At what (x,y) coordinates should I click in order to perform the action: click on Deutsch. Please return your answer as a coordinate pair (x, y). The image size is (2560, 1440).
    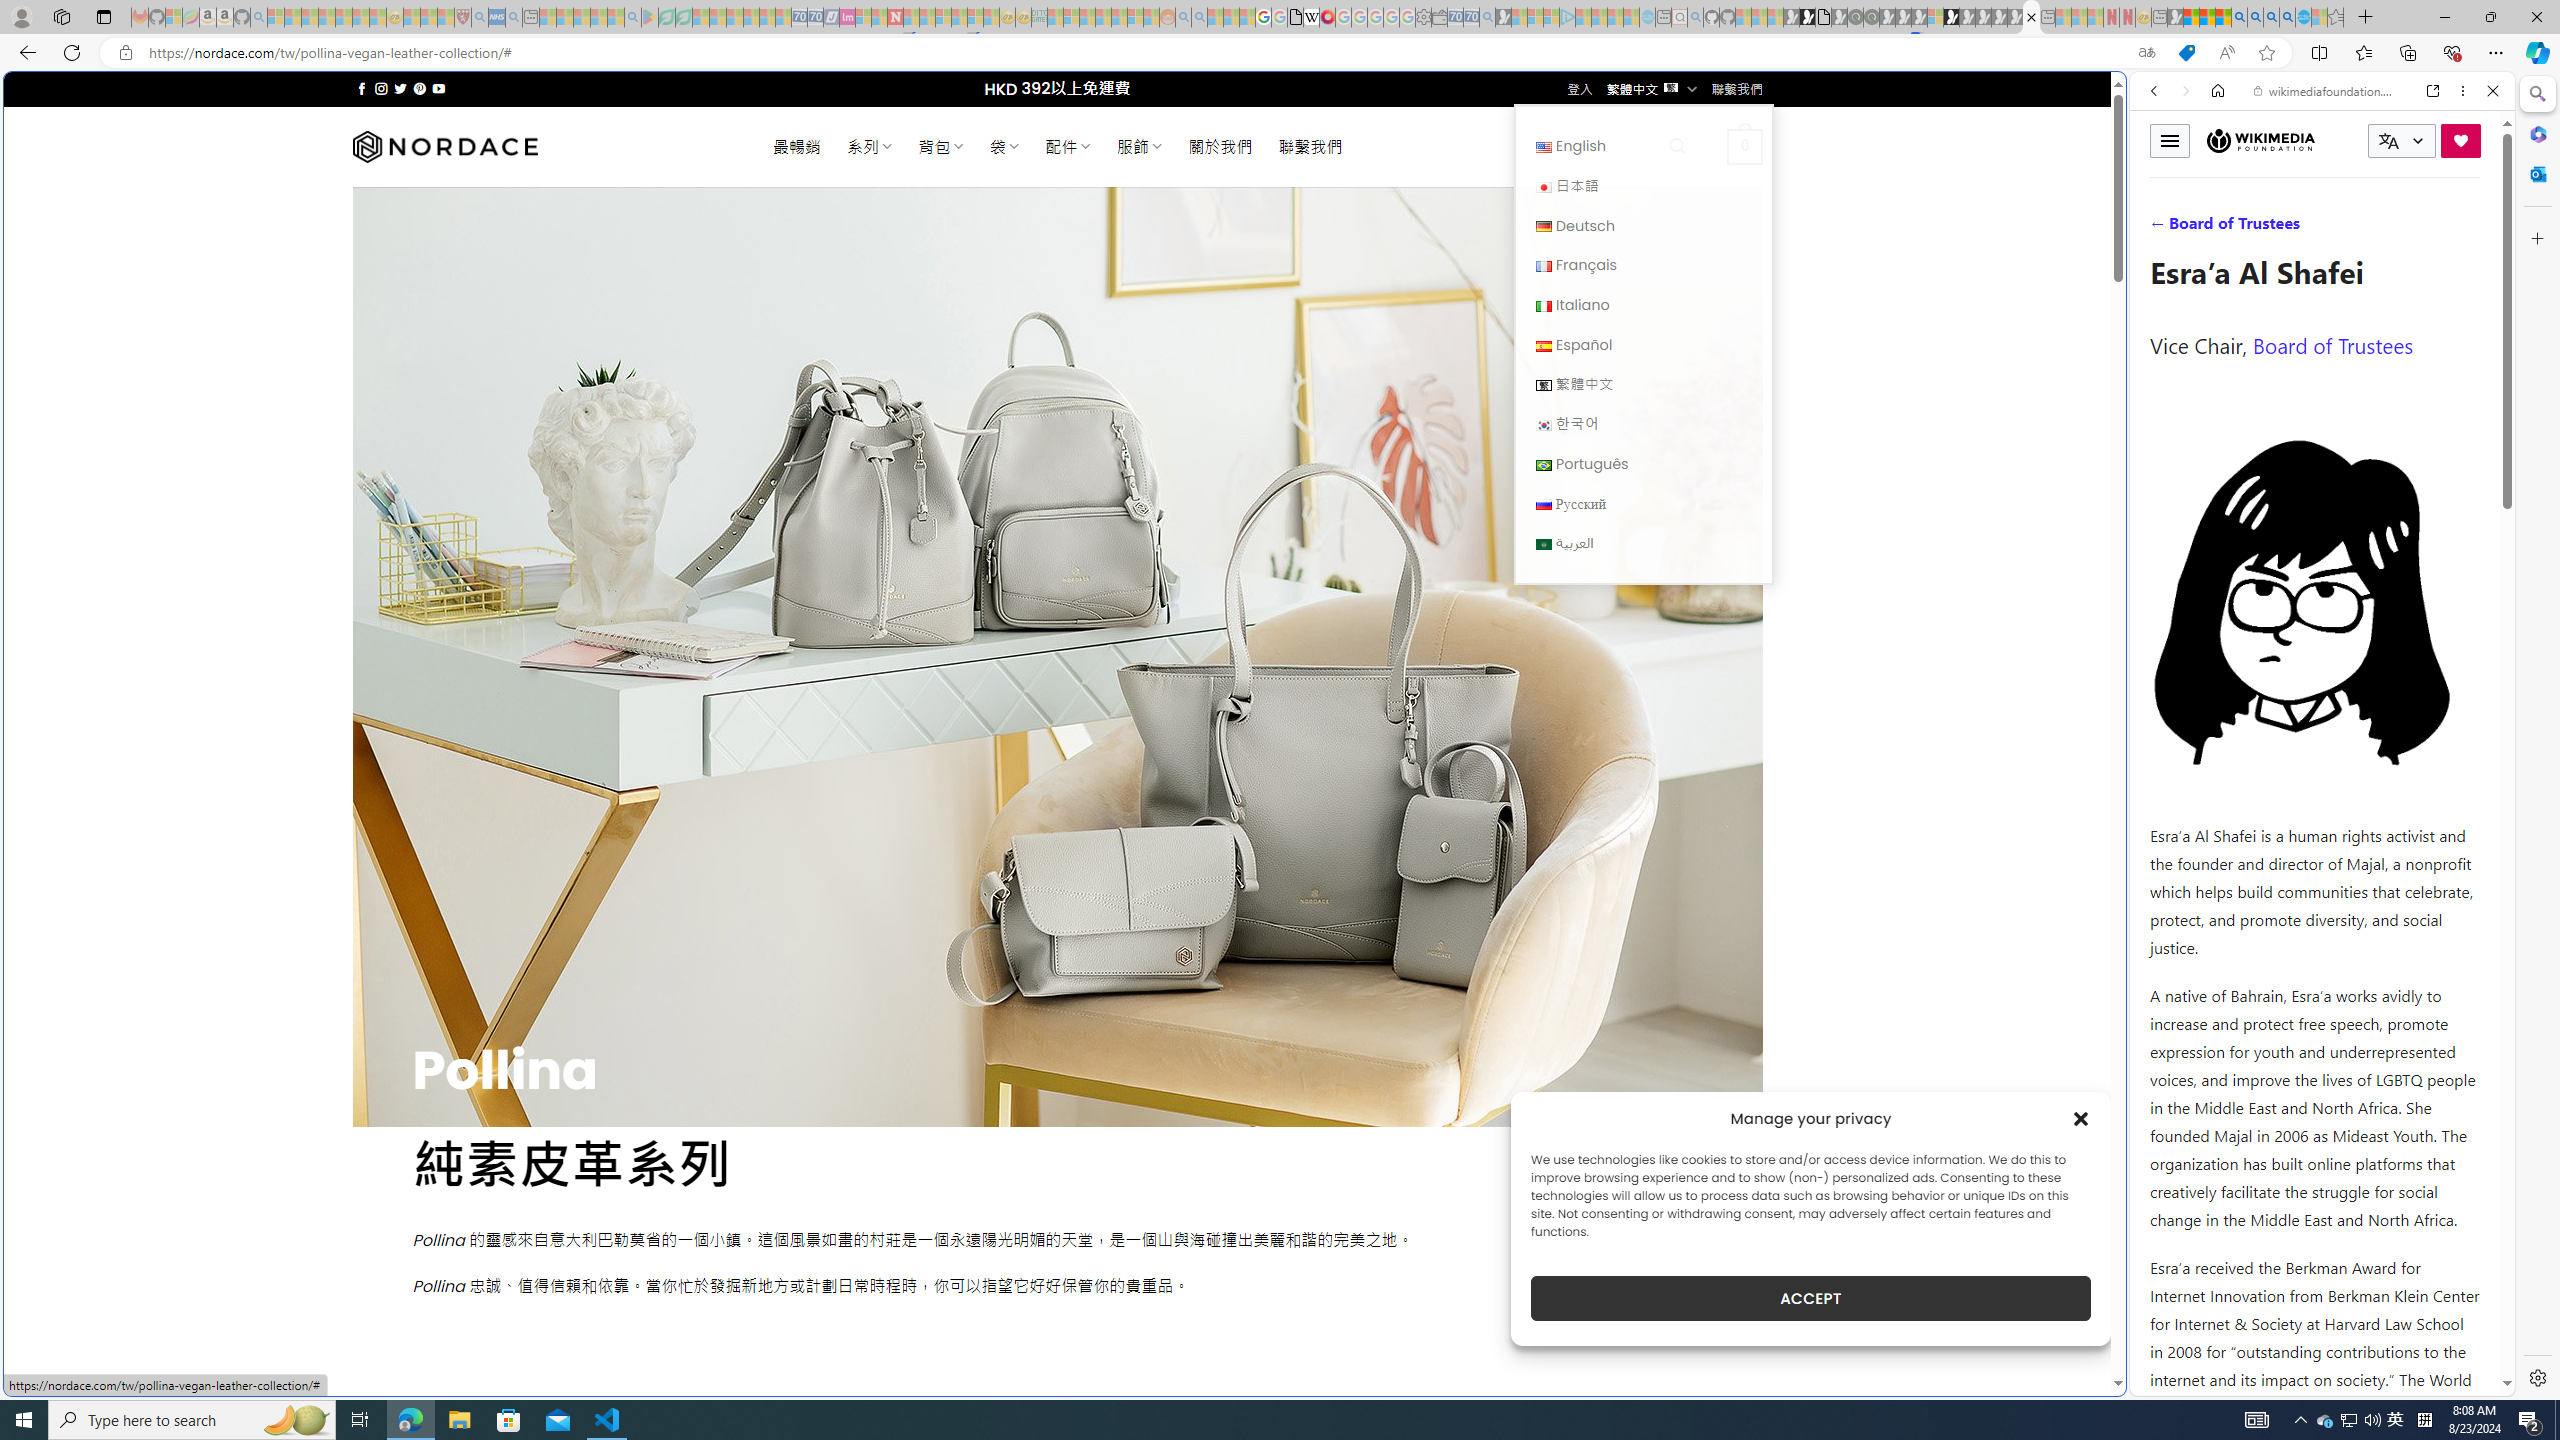
    Looking at the image, I should click on (1544, 226).